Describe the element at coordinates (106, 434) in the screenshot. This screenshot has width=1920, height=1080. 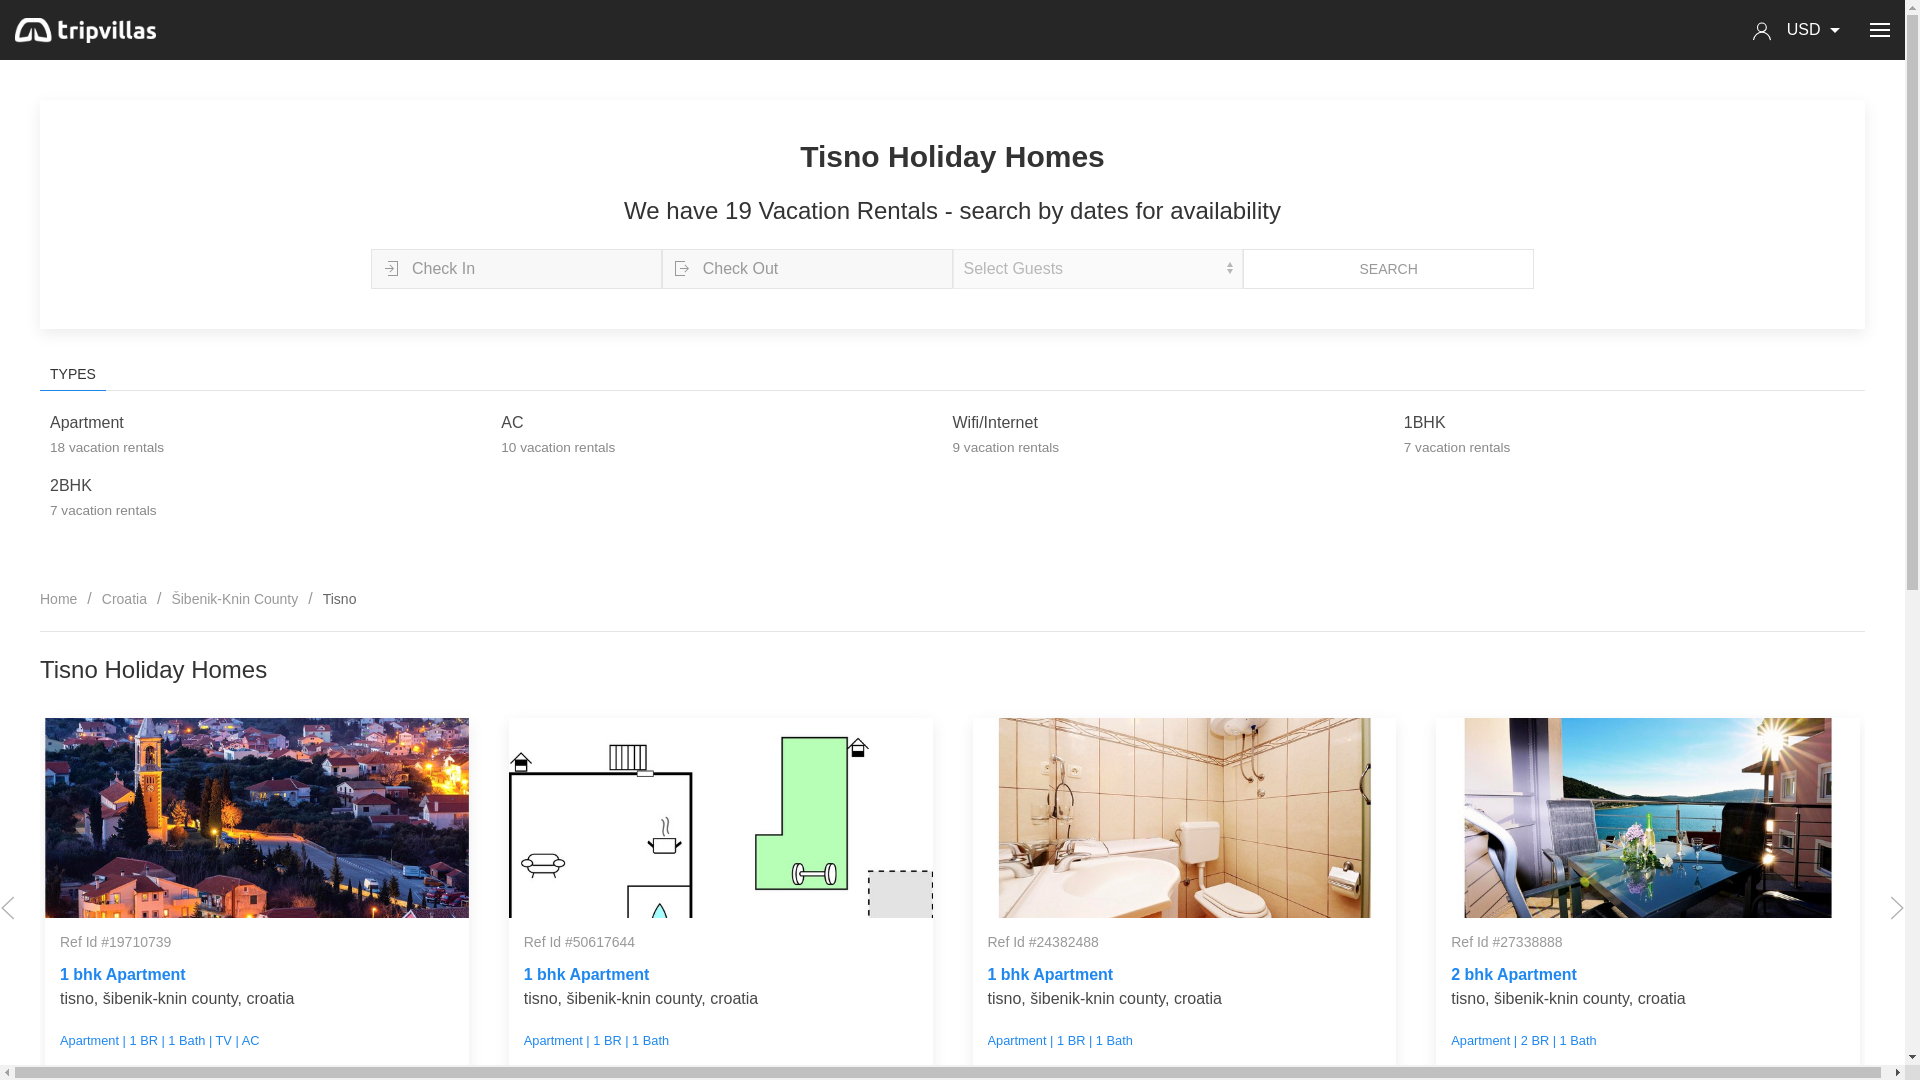
I see `Apartment holiday homes` at that location.